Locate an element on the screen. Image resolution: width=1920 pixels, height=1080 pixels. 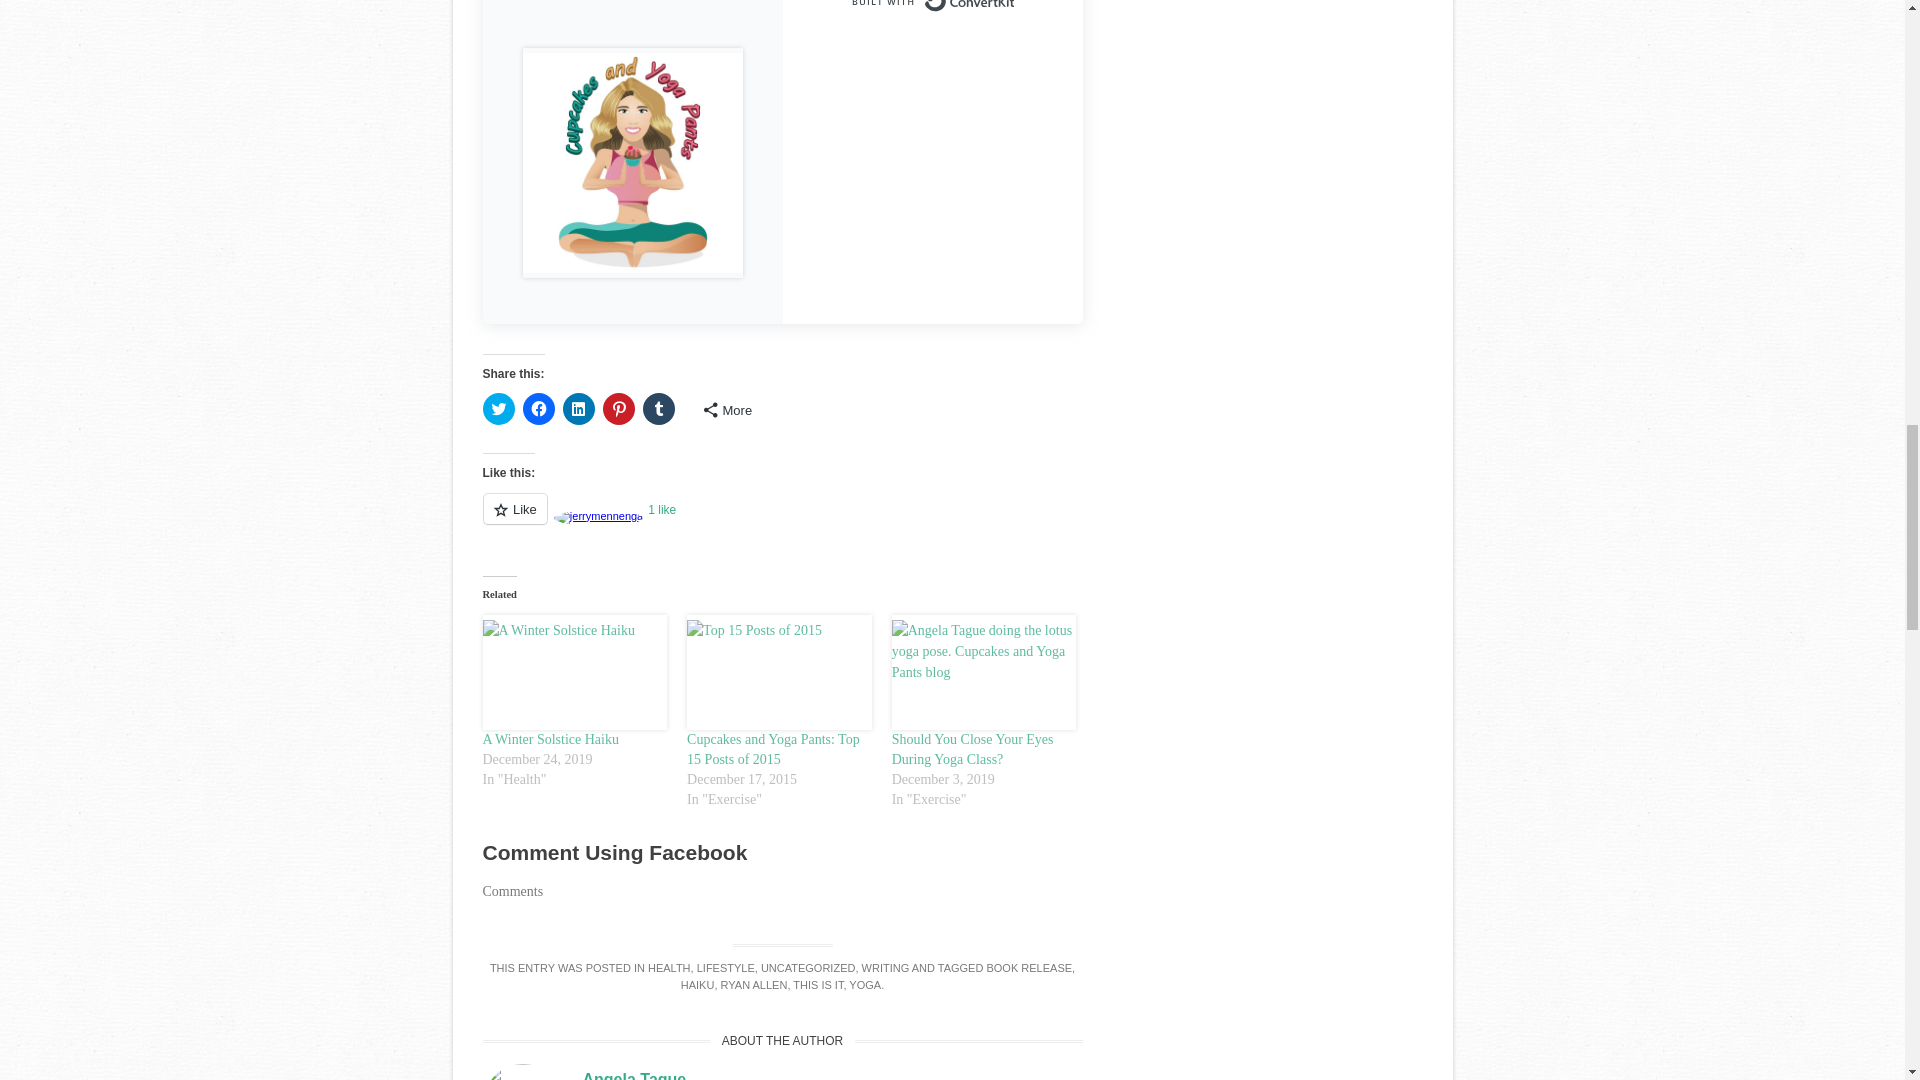
Click to share on Facebook is located at coordinates (538, 409).